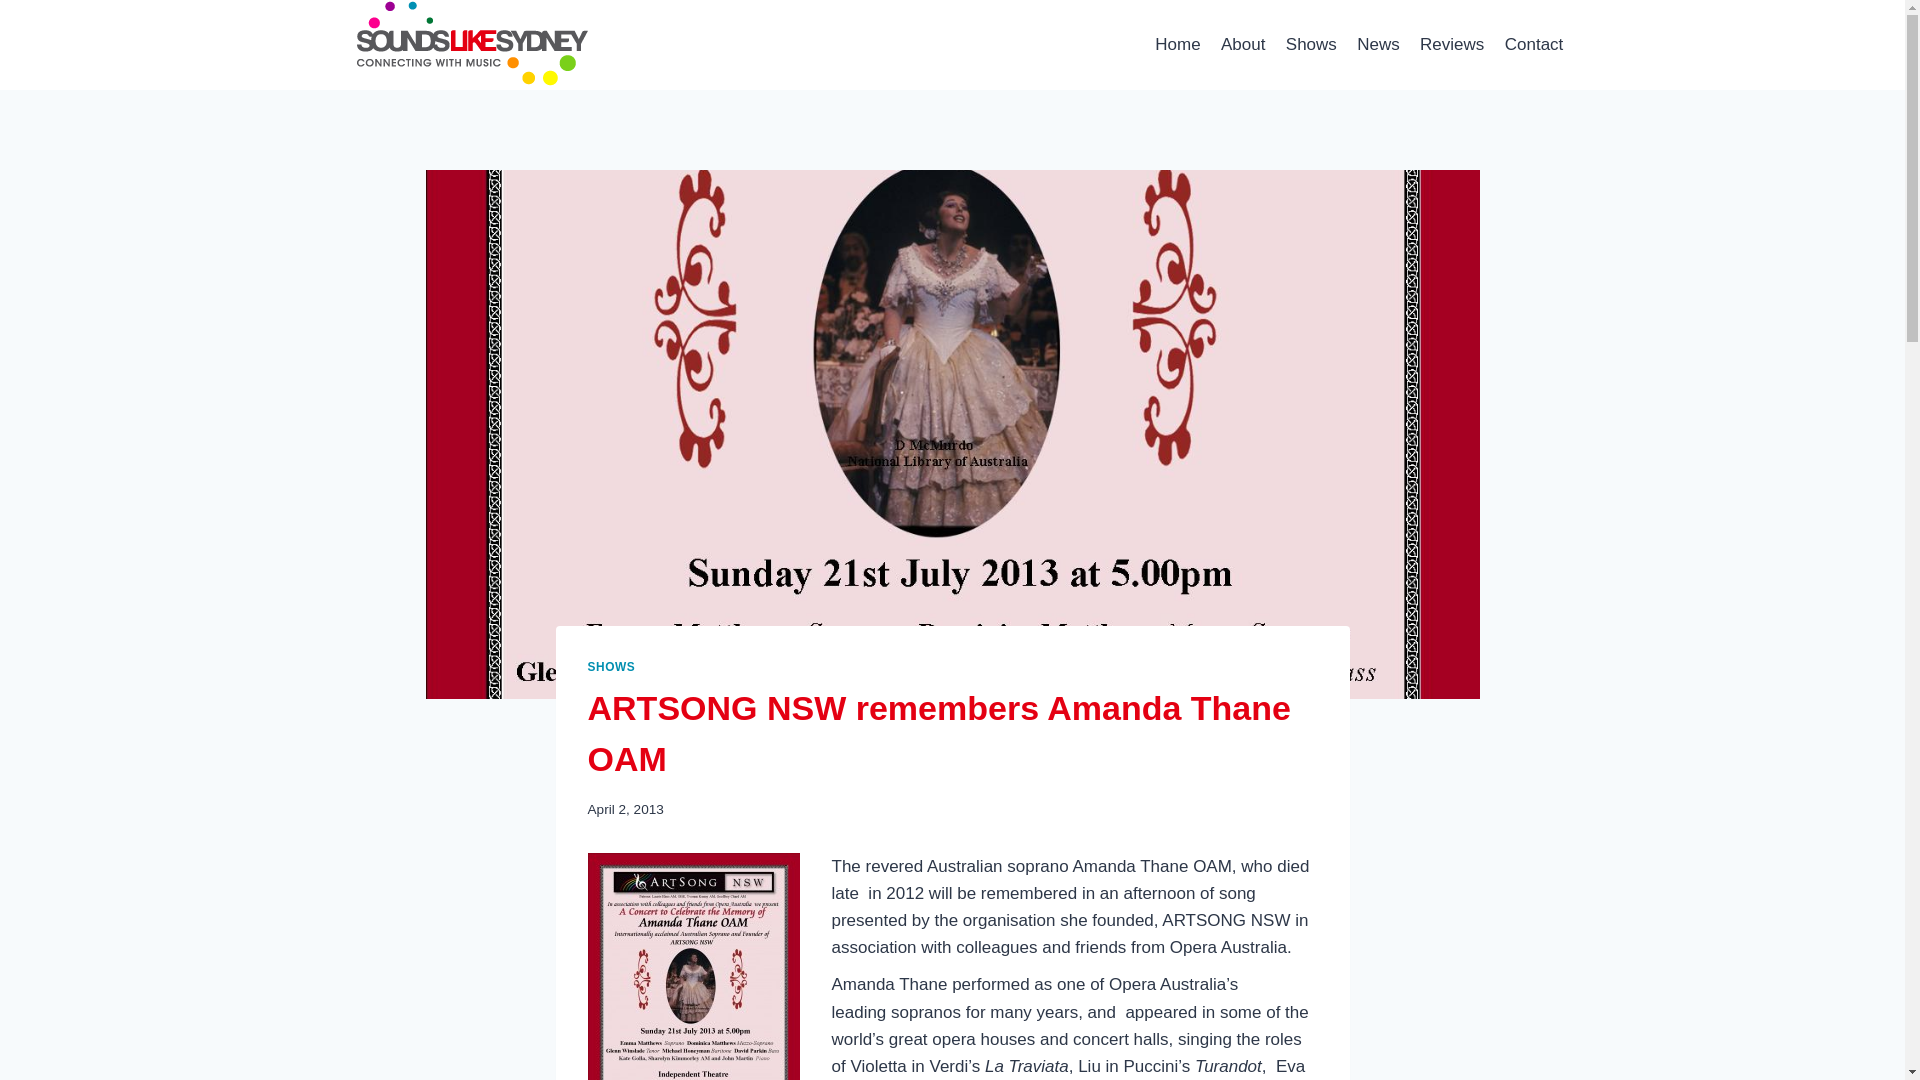  What do you see at coordinates (1178, 44) in the screenshot?
I see `Home` at bounding box center [1178, 44].